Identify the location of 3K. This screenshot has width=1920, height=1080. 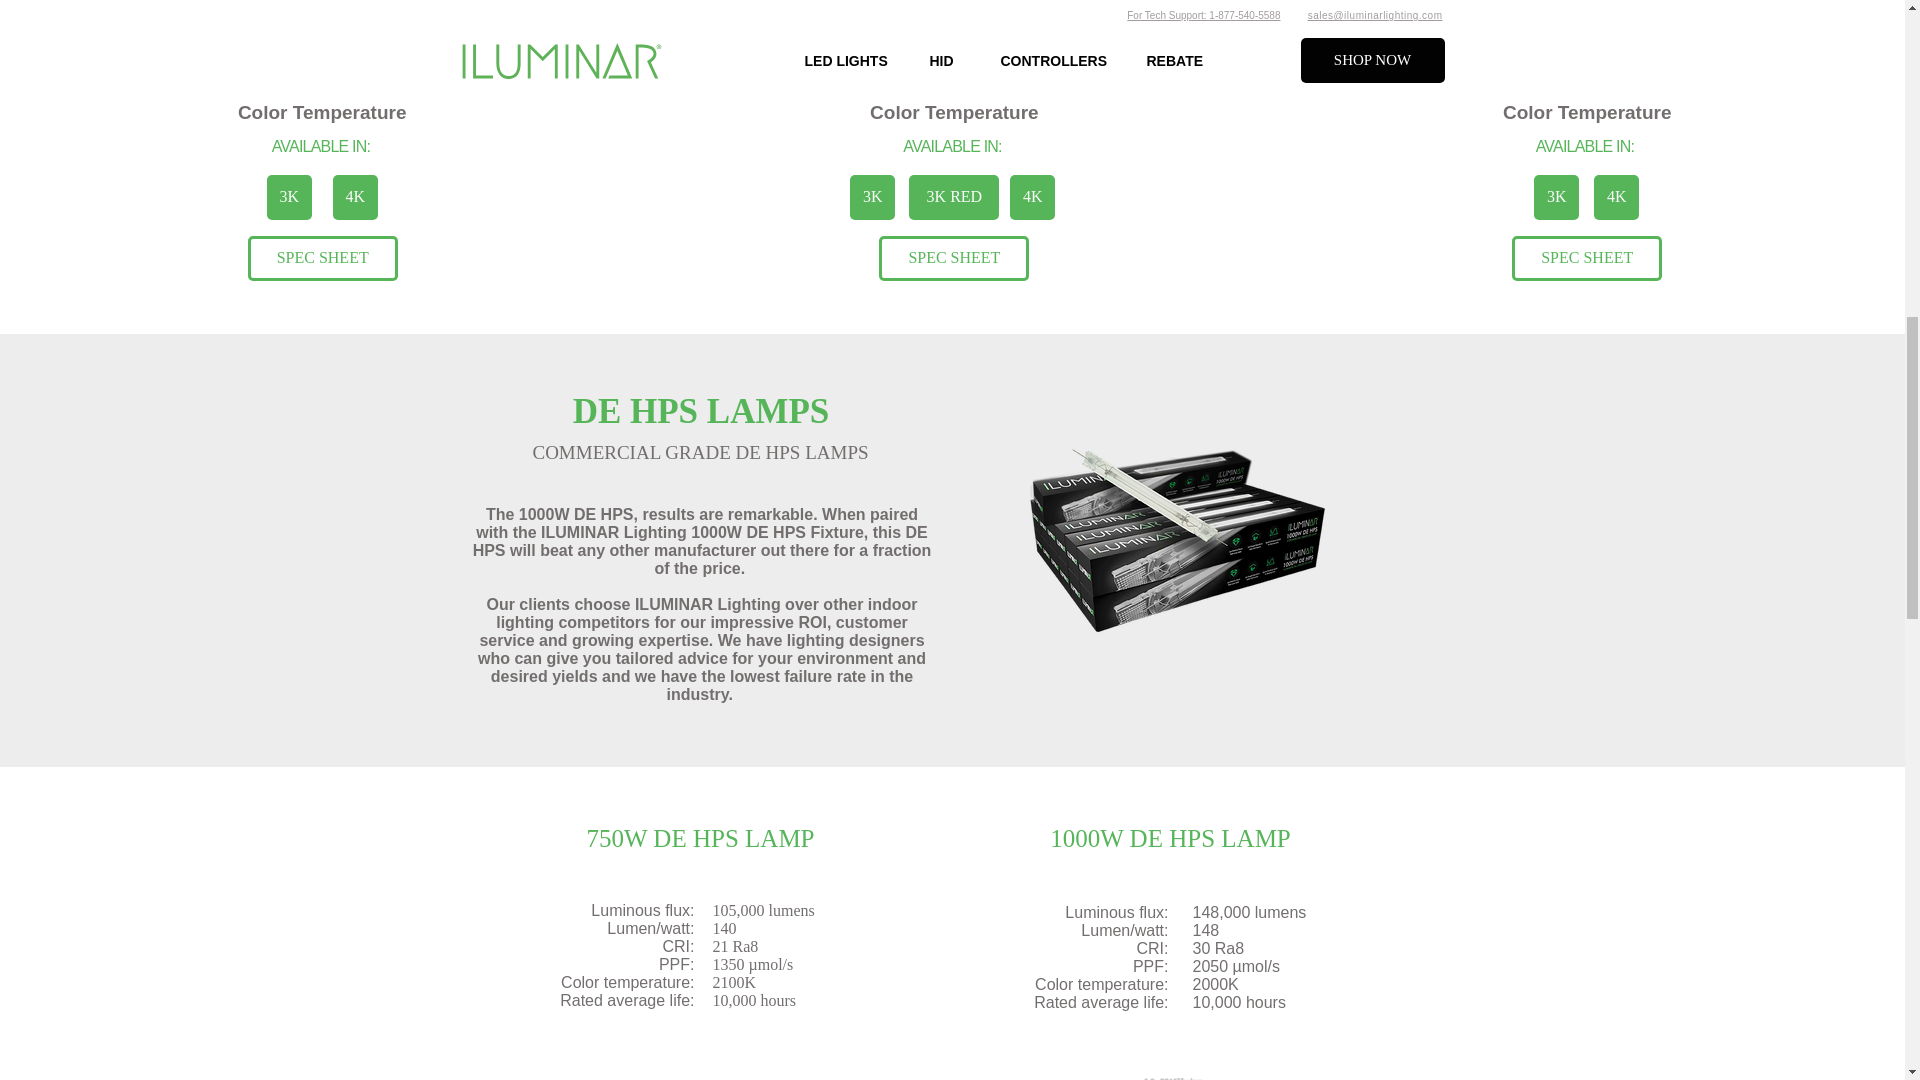
(1556, 197).